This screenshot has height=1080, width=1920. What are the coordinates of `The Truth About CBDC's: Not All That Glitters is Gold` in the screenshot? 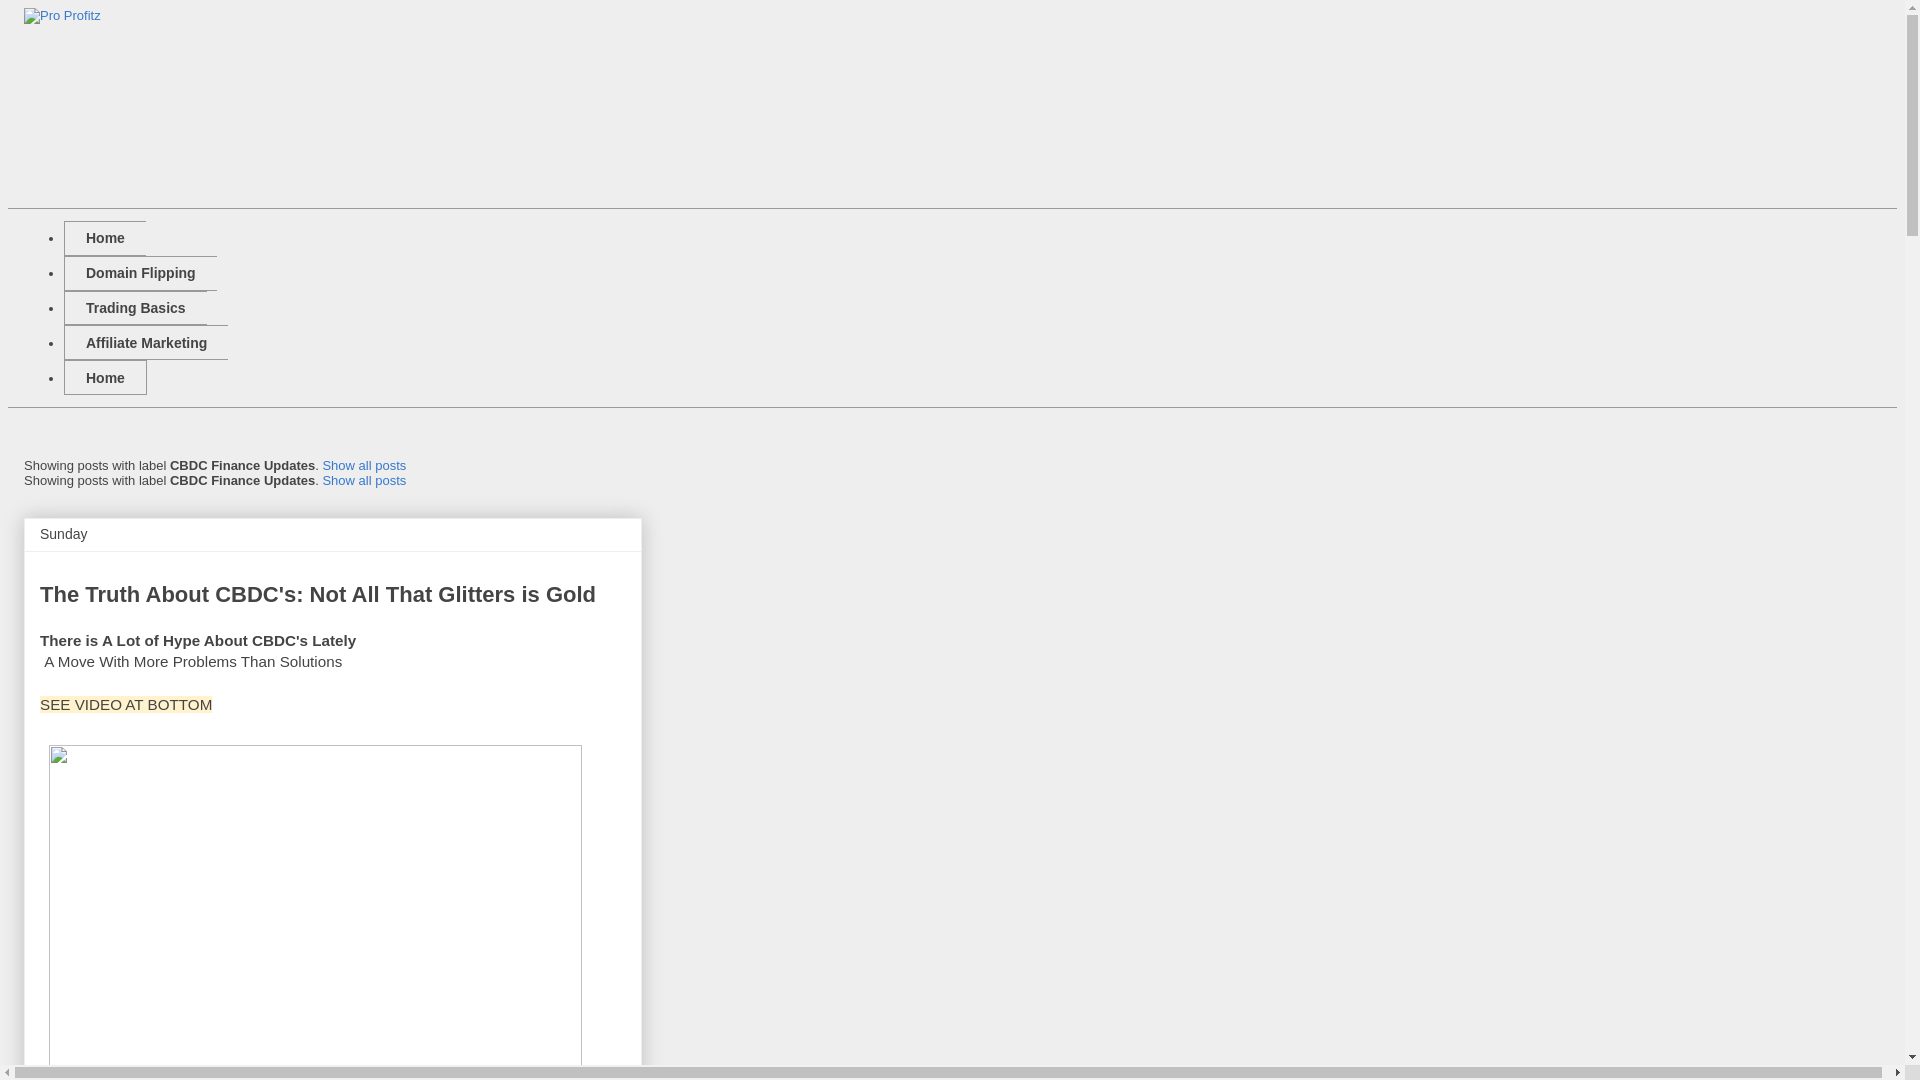 It's located at (318, 594).